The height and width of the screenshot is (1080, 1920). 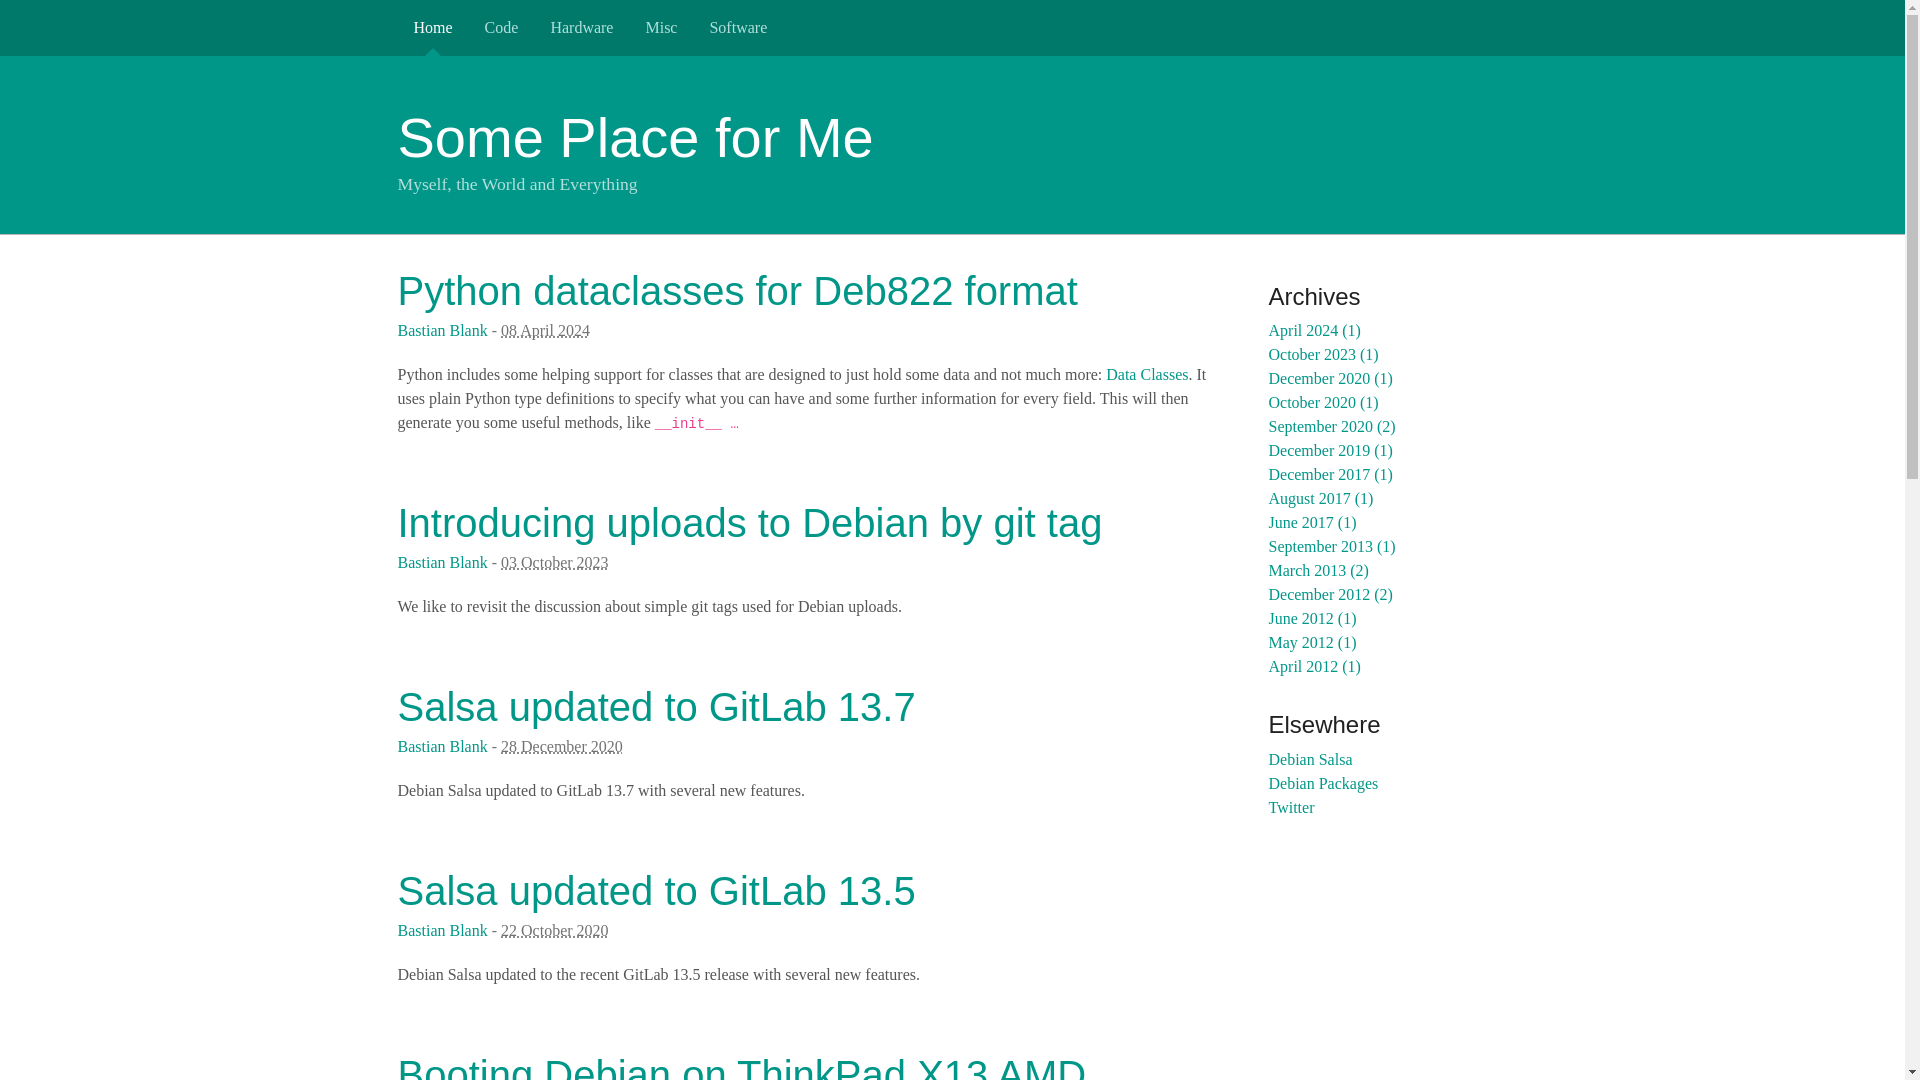 What do you see at coordinates (656, 706) in the screenshot?
I see `Permalink to Salsa updated to GitLab 13.7` at bounding box center [656, 706].